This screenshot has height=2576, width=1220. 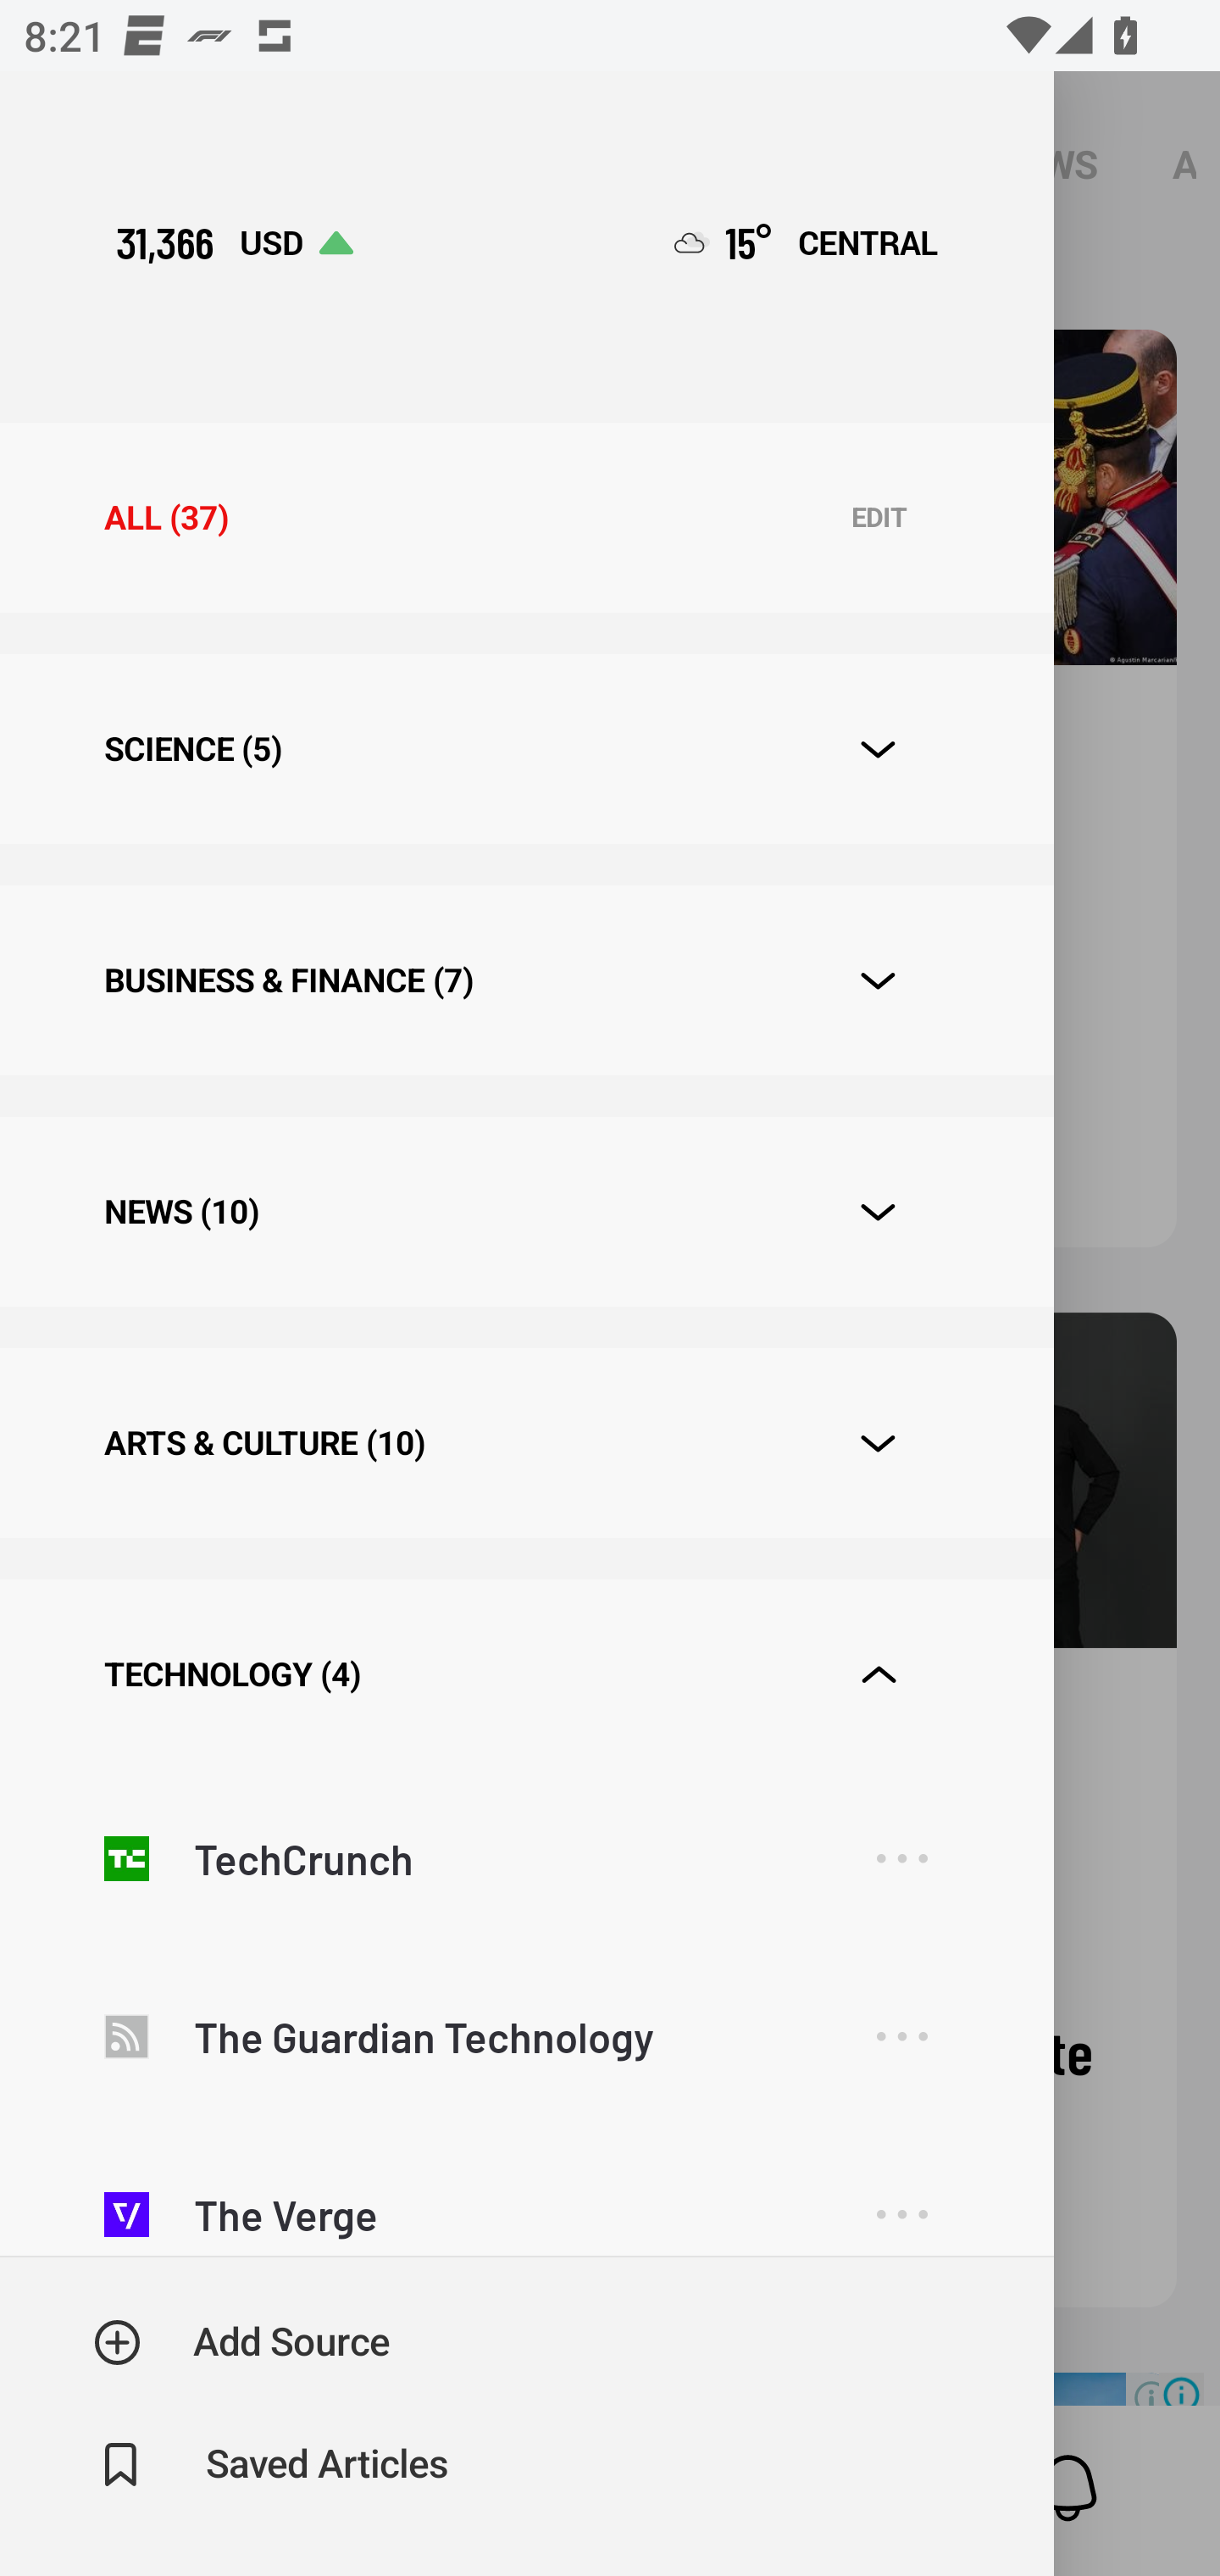 What do you see at coordinates (879, 519) in the screenshot?
I see `EDIT` at bounding box center [879, 519].